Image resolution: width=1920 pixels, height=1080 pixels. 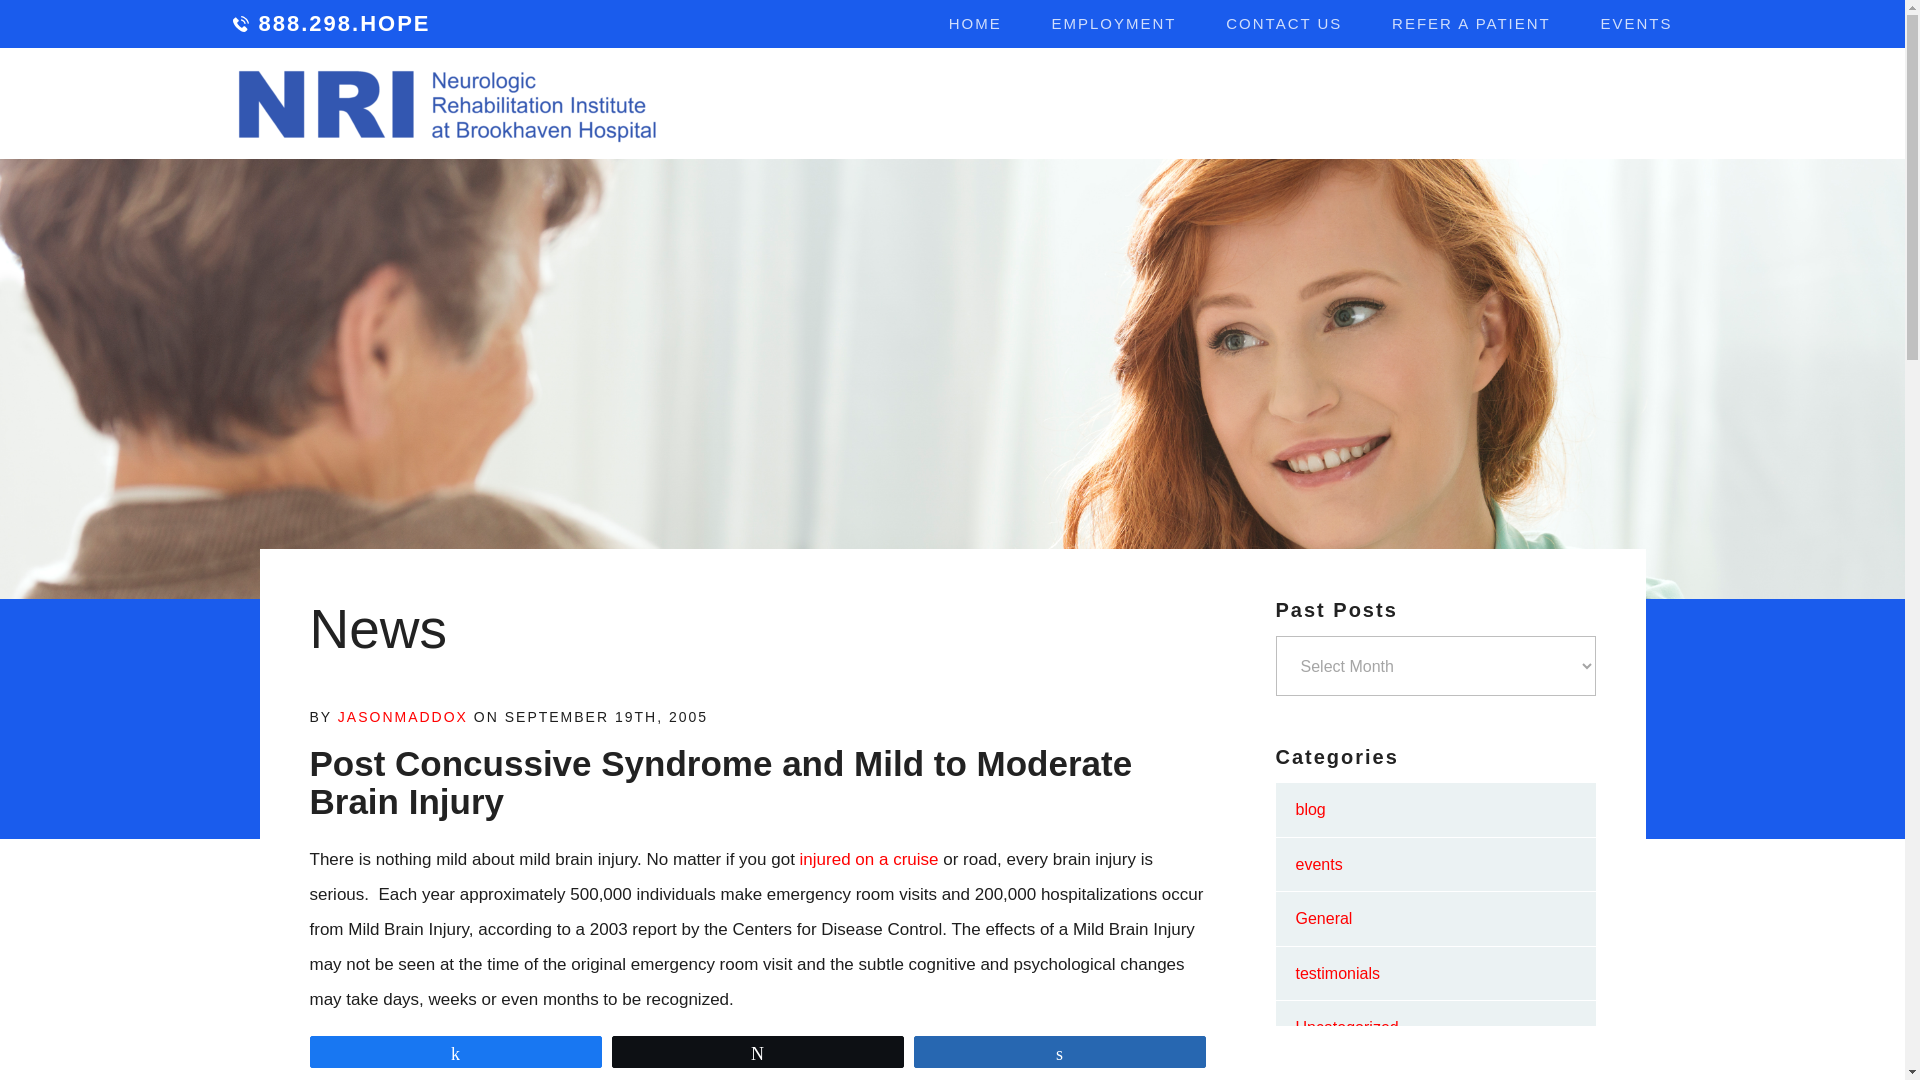 I want to click on 888.298.HOPE, so click(x=331, y=24).